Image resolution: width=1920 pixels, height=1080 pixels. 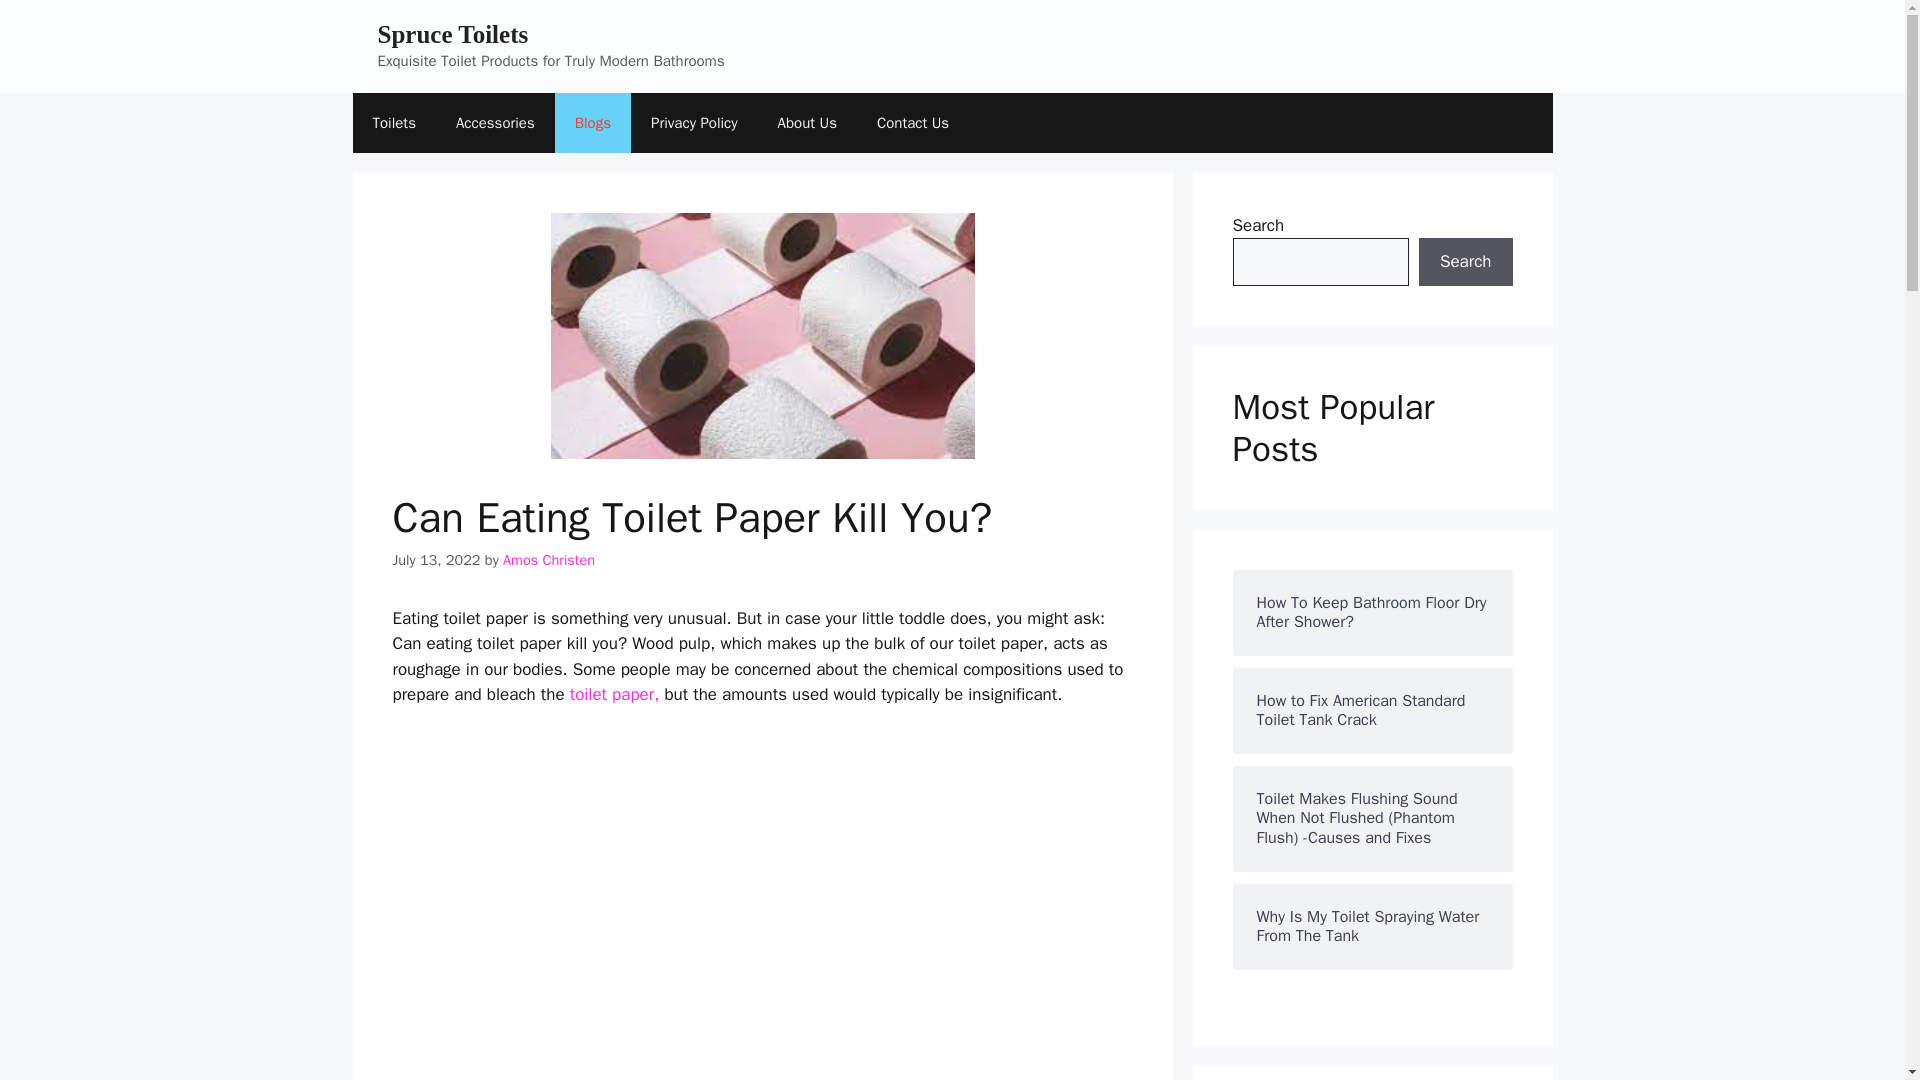 I want to click on How to Fix American Standard Toilet Tank Crack, so click(x=1372, y=711).